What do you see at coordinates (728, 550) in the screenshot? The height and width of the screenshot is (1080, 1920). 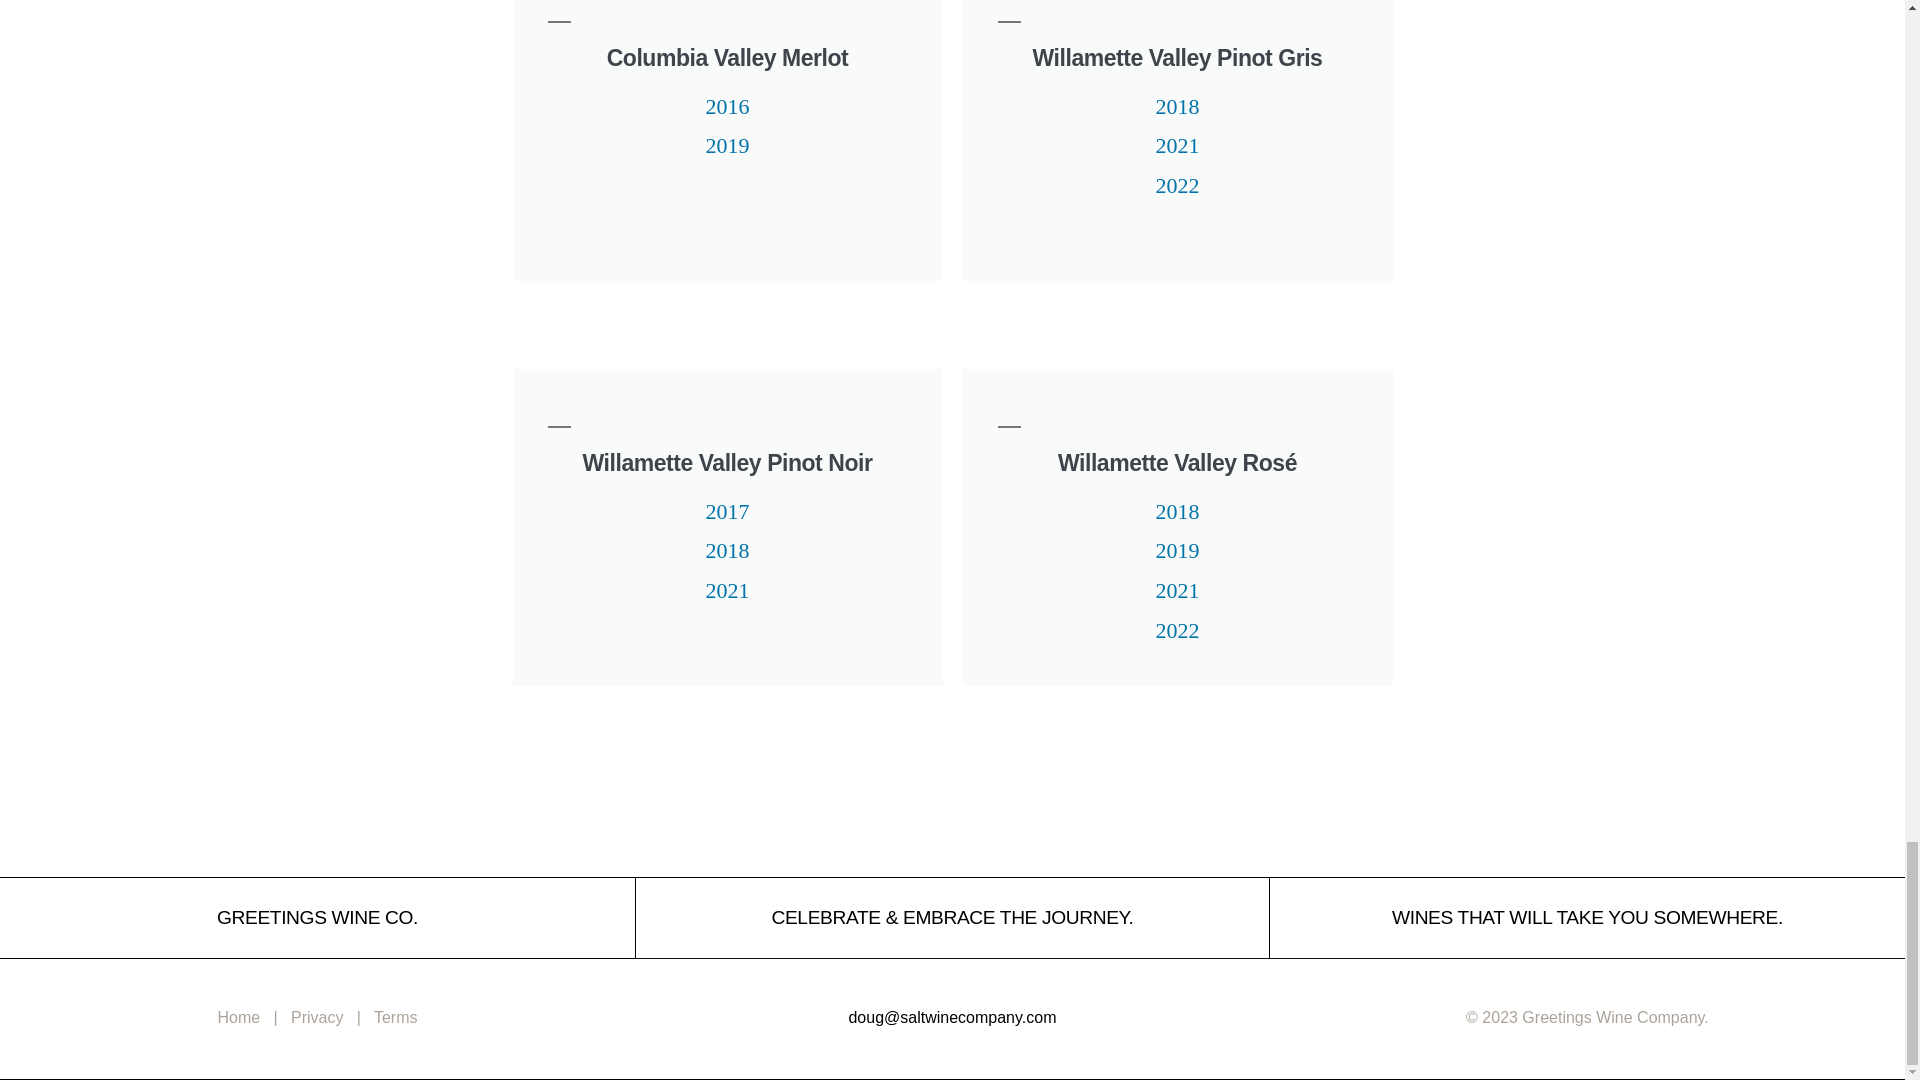 I see `2018` at bounding box center [728, 550].